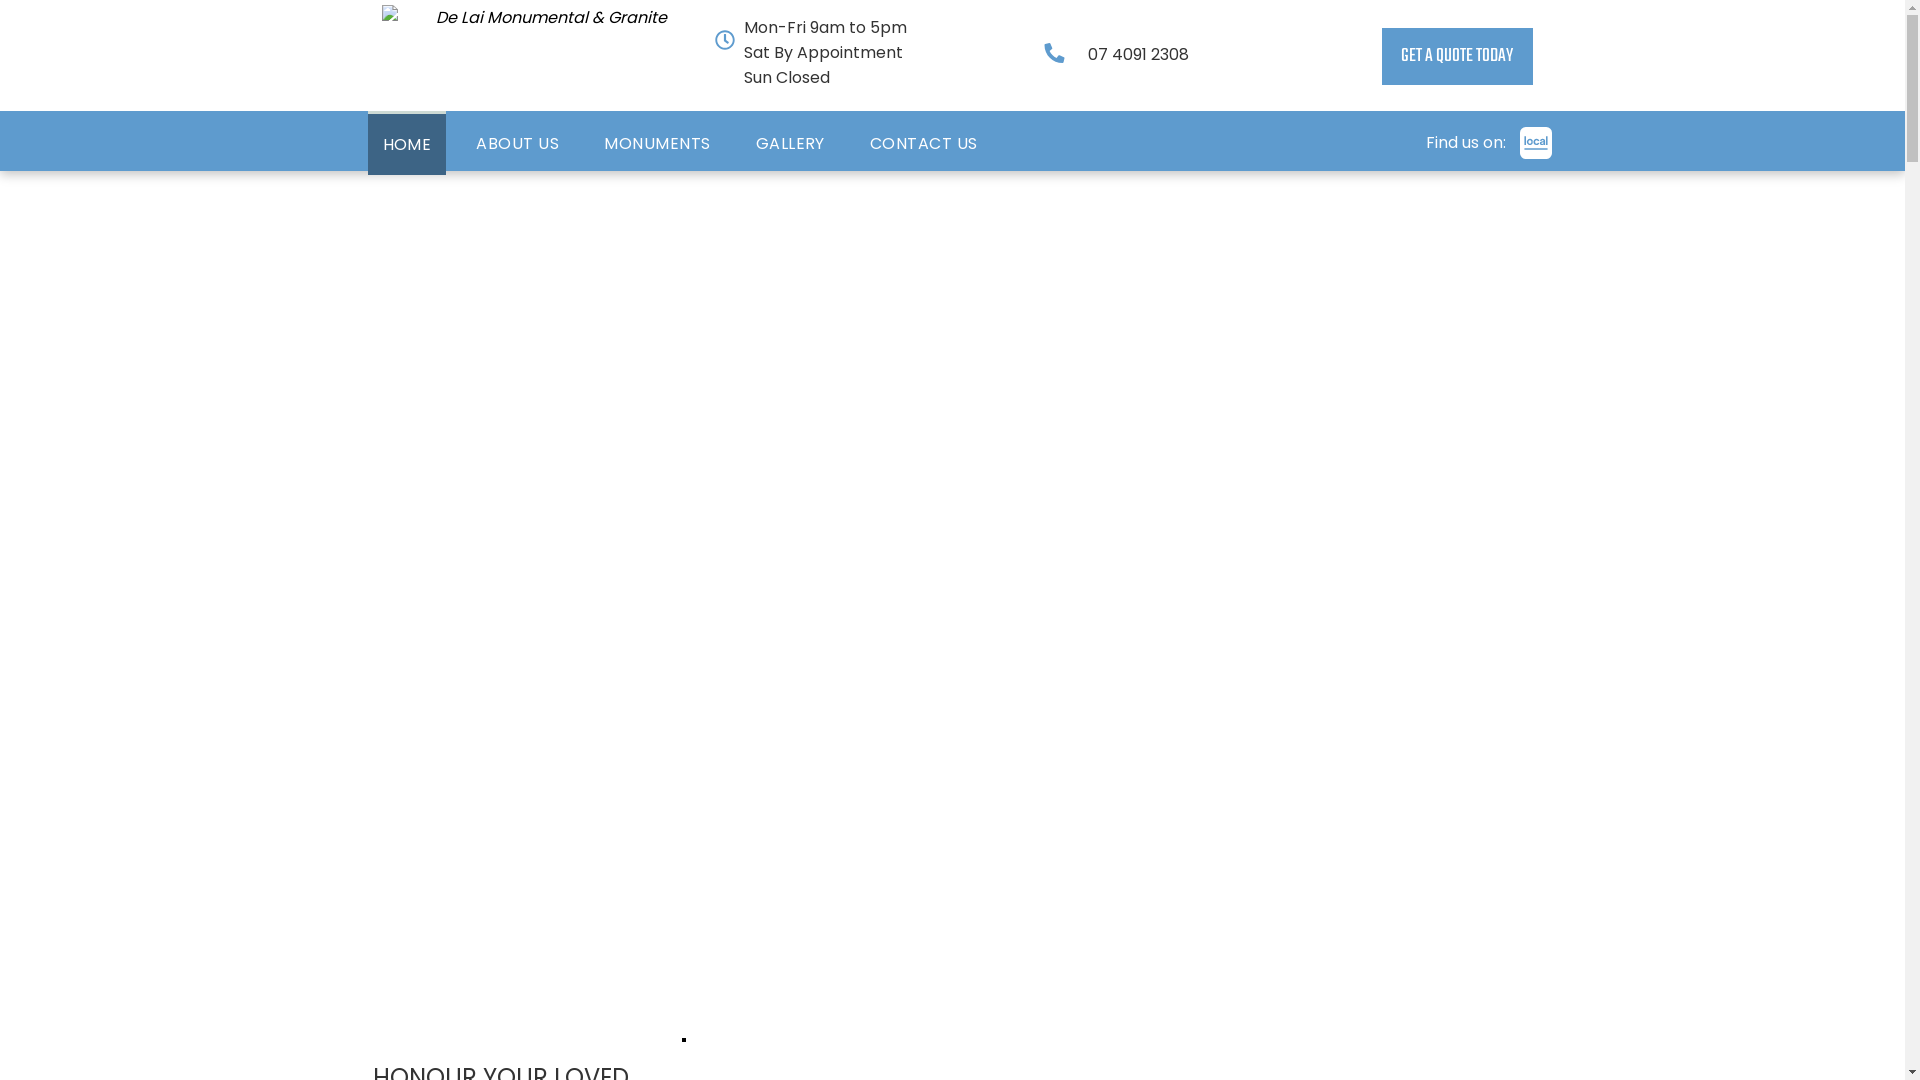 This screenshot has height=1080, width=1920. What do you see at coordinates (408, 143) in the screenshot?
I see `HOME` at bounding box center [408, 143].